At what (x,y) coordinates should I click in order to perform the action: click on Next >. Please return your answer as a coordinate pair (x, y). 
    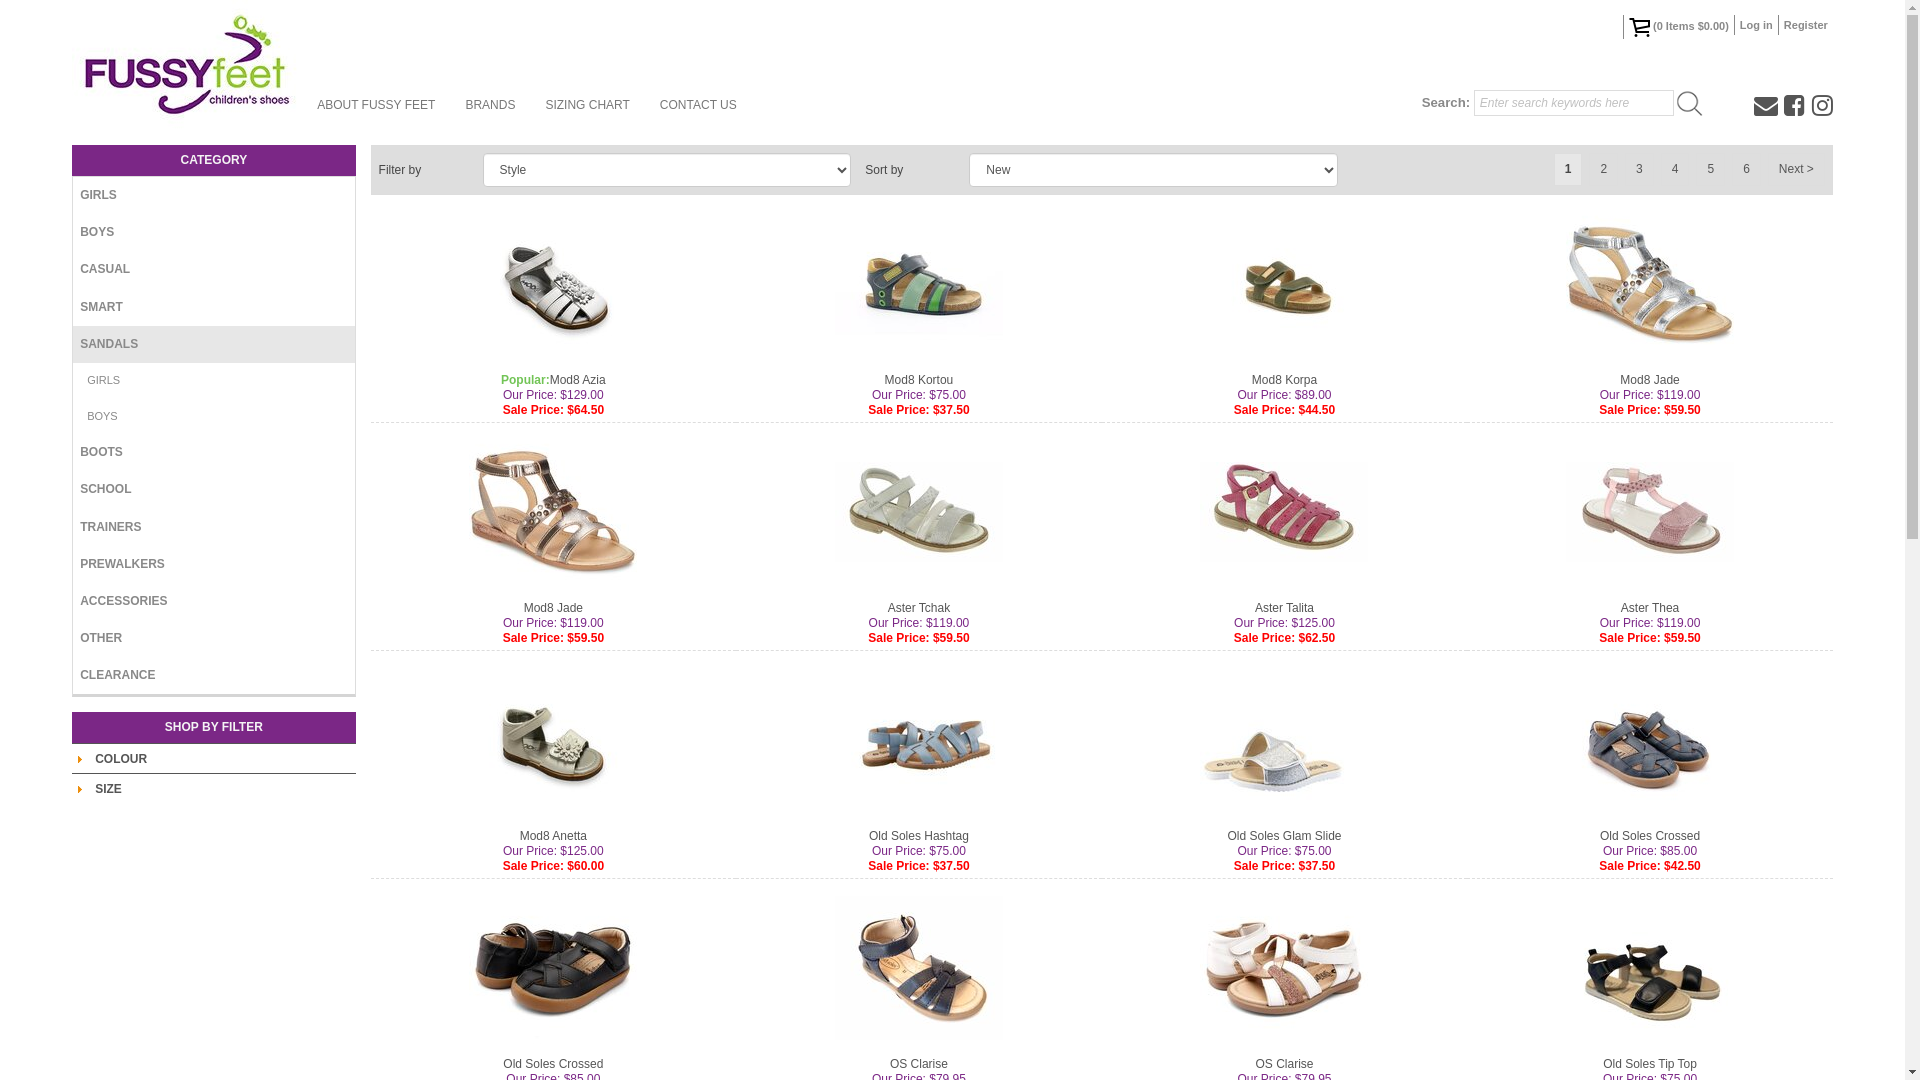
    Looking at the image, I should click on (1796, 170).